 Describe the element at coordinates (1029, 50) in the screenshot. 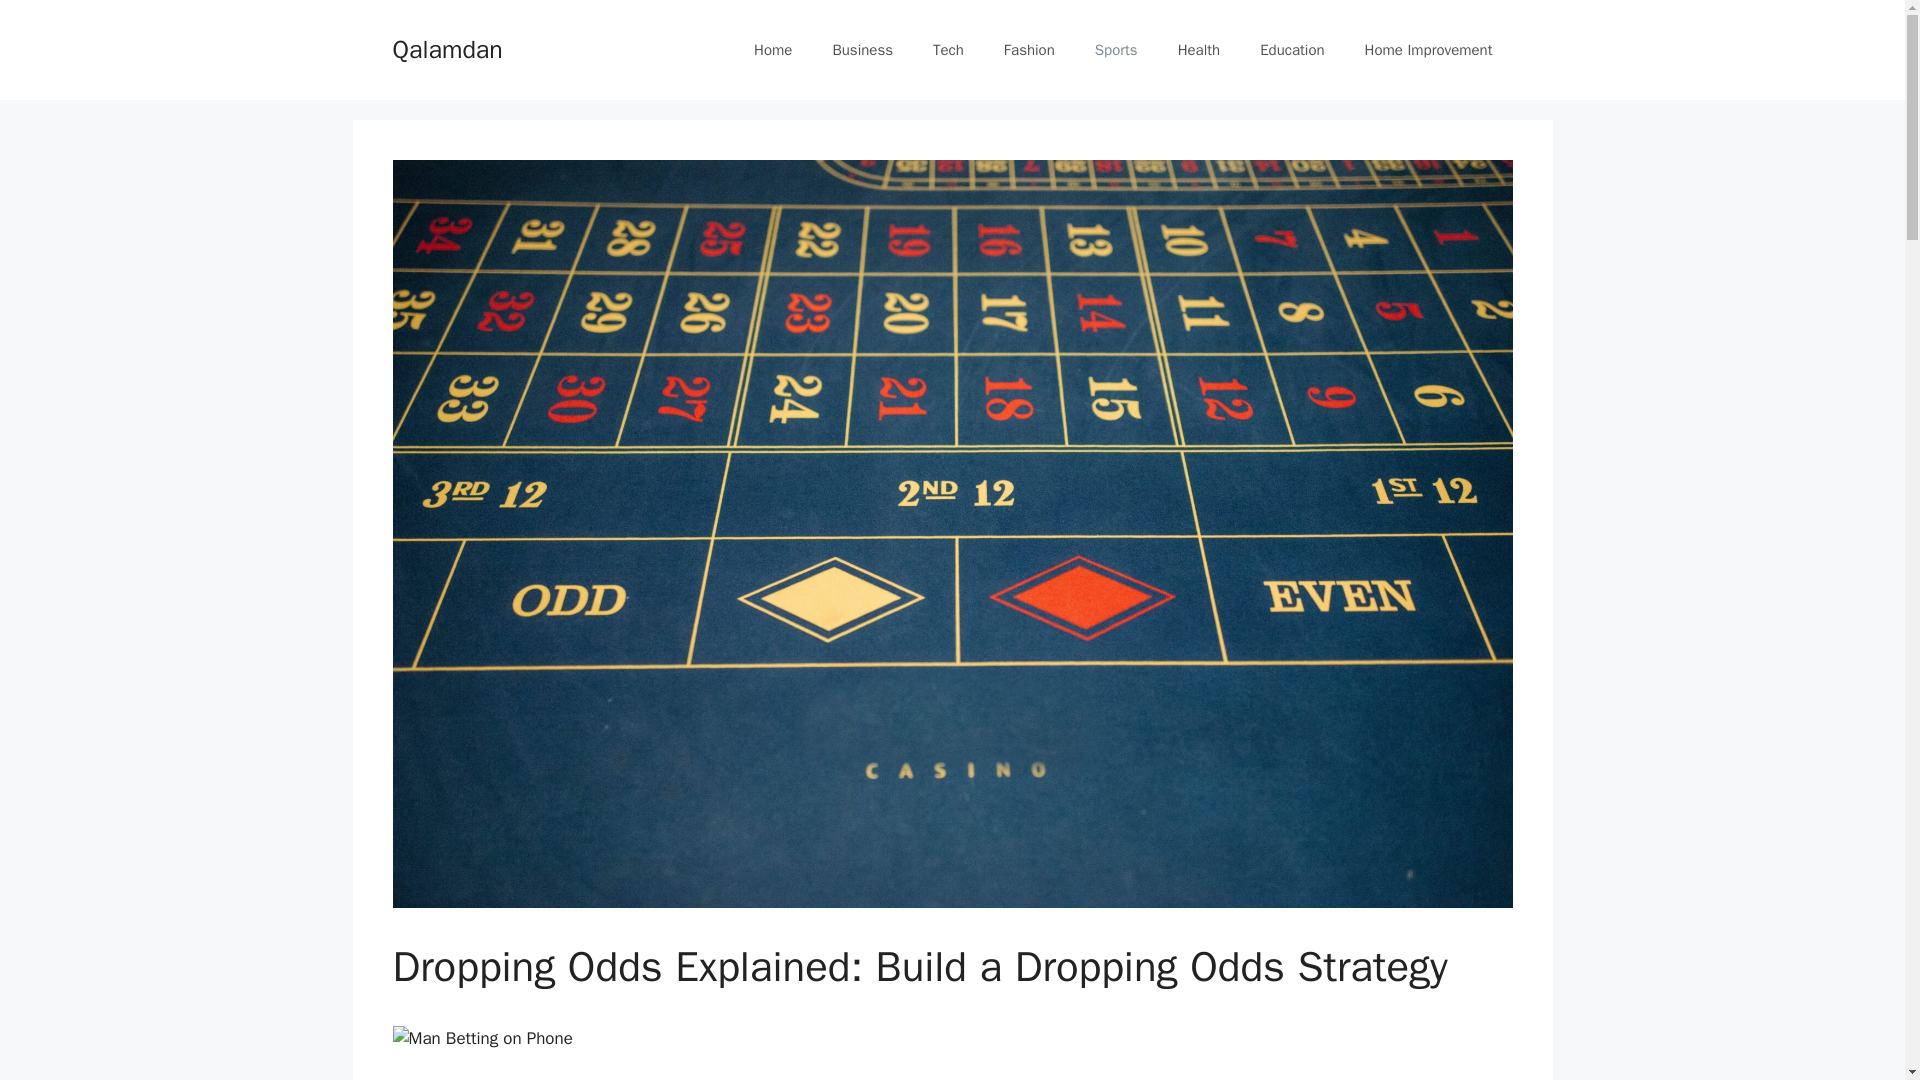

I see `Fashion` at that location.